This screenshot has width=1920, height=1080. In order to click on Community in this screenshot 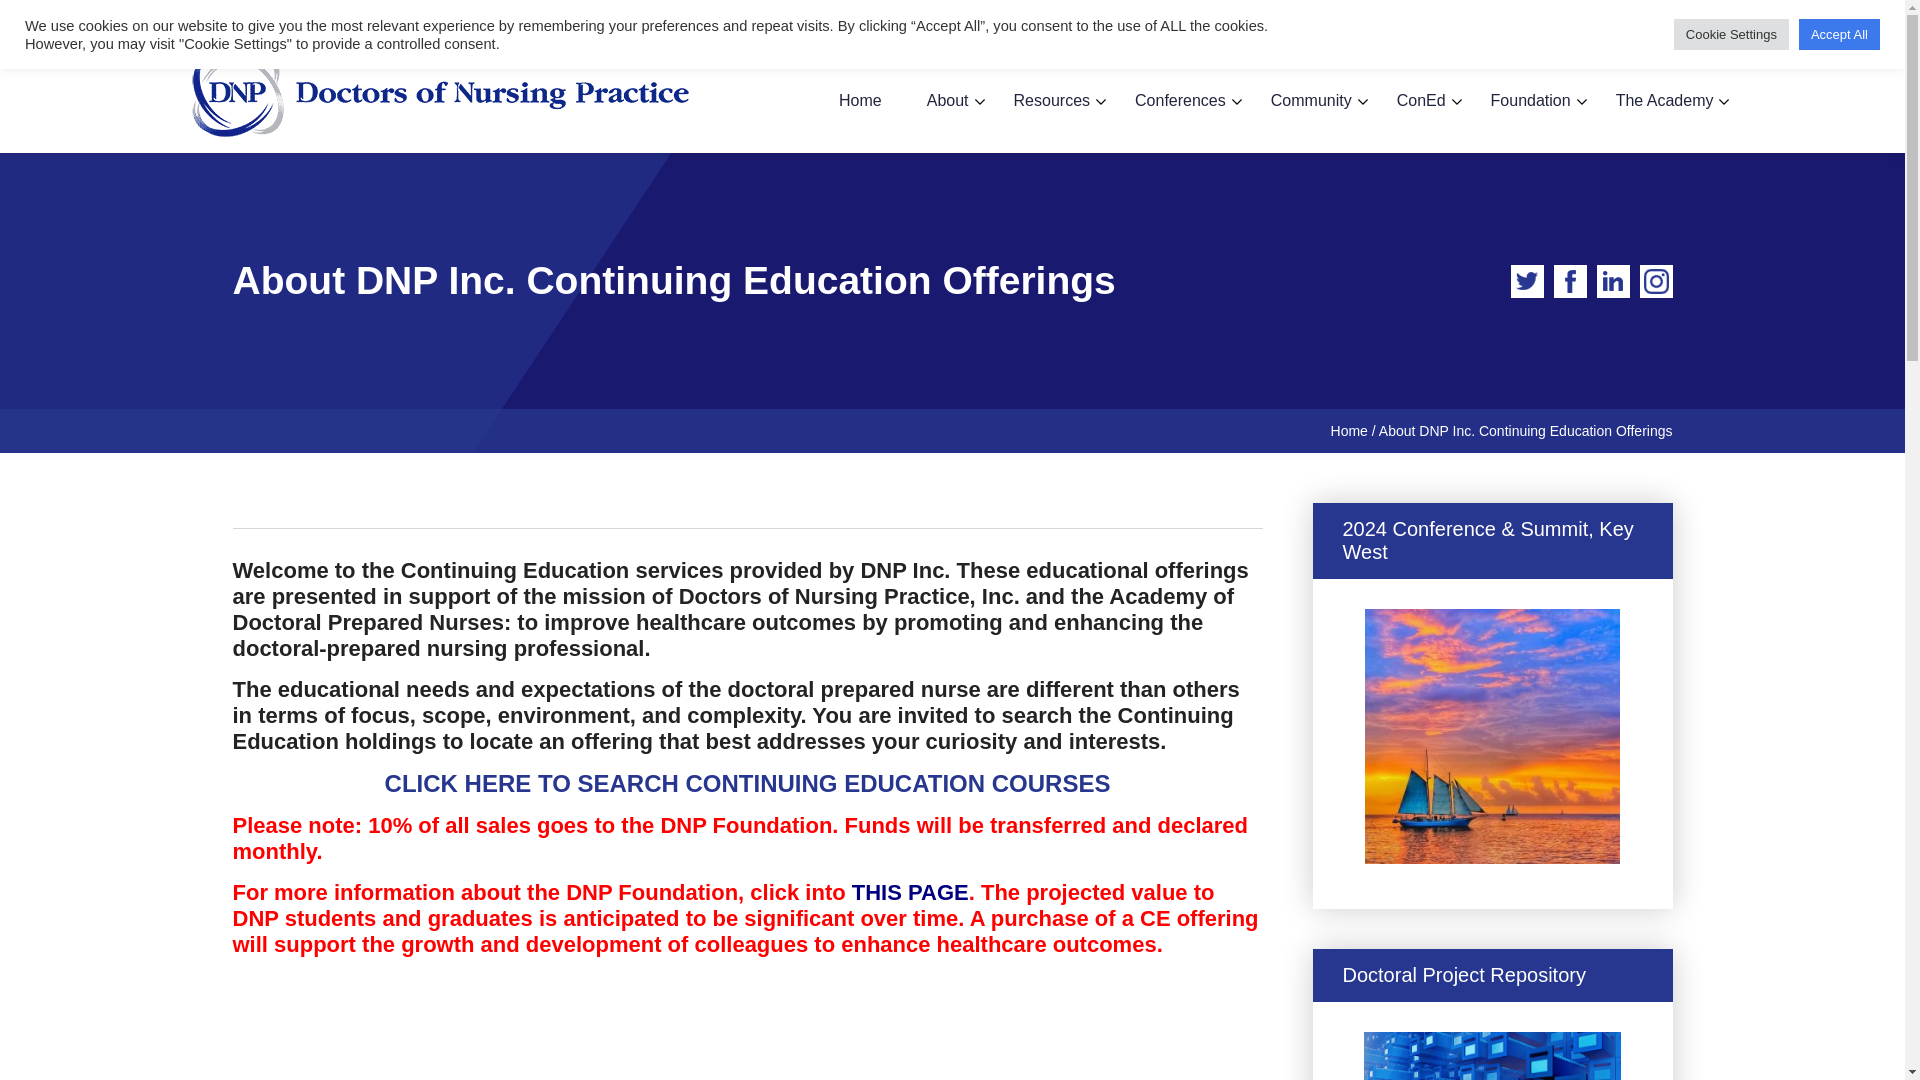, I will do `click(1311, 101)`.